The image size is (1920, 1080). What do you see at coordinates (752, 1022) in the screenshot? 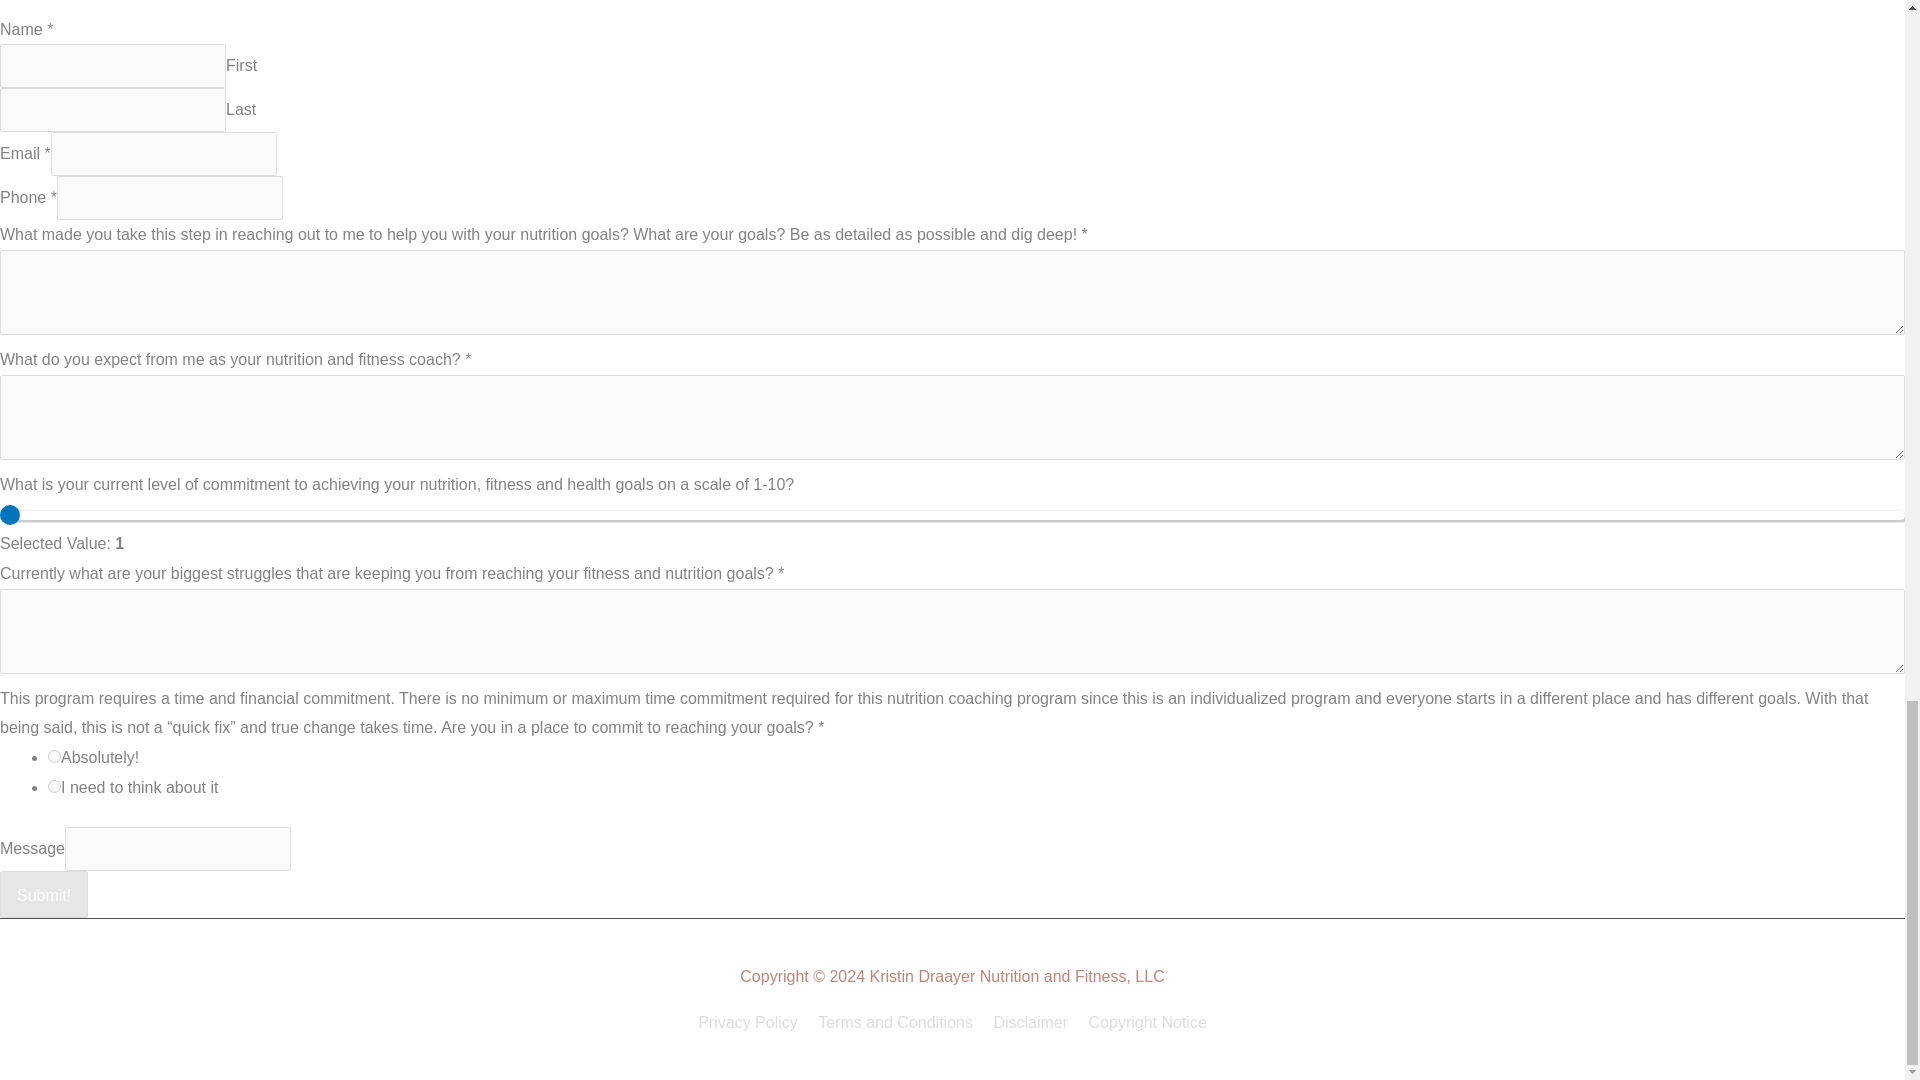
I see `Privacy Policy` at bounding box center [752, 1022].